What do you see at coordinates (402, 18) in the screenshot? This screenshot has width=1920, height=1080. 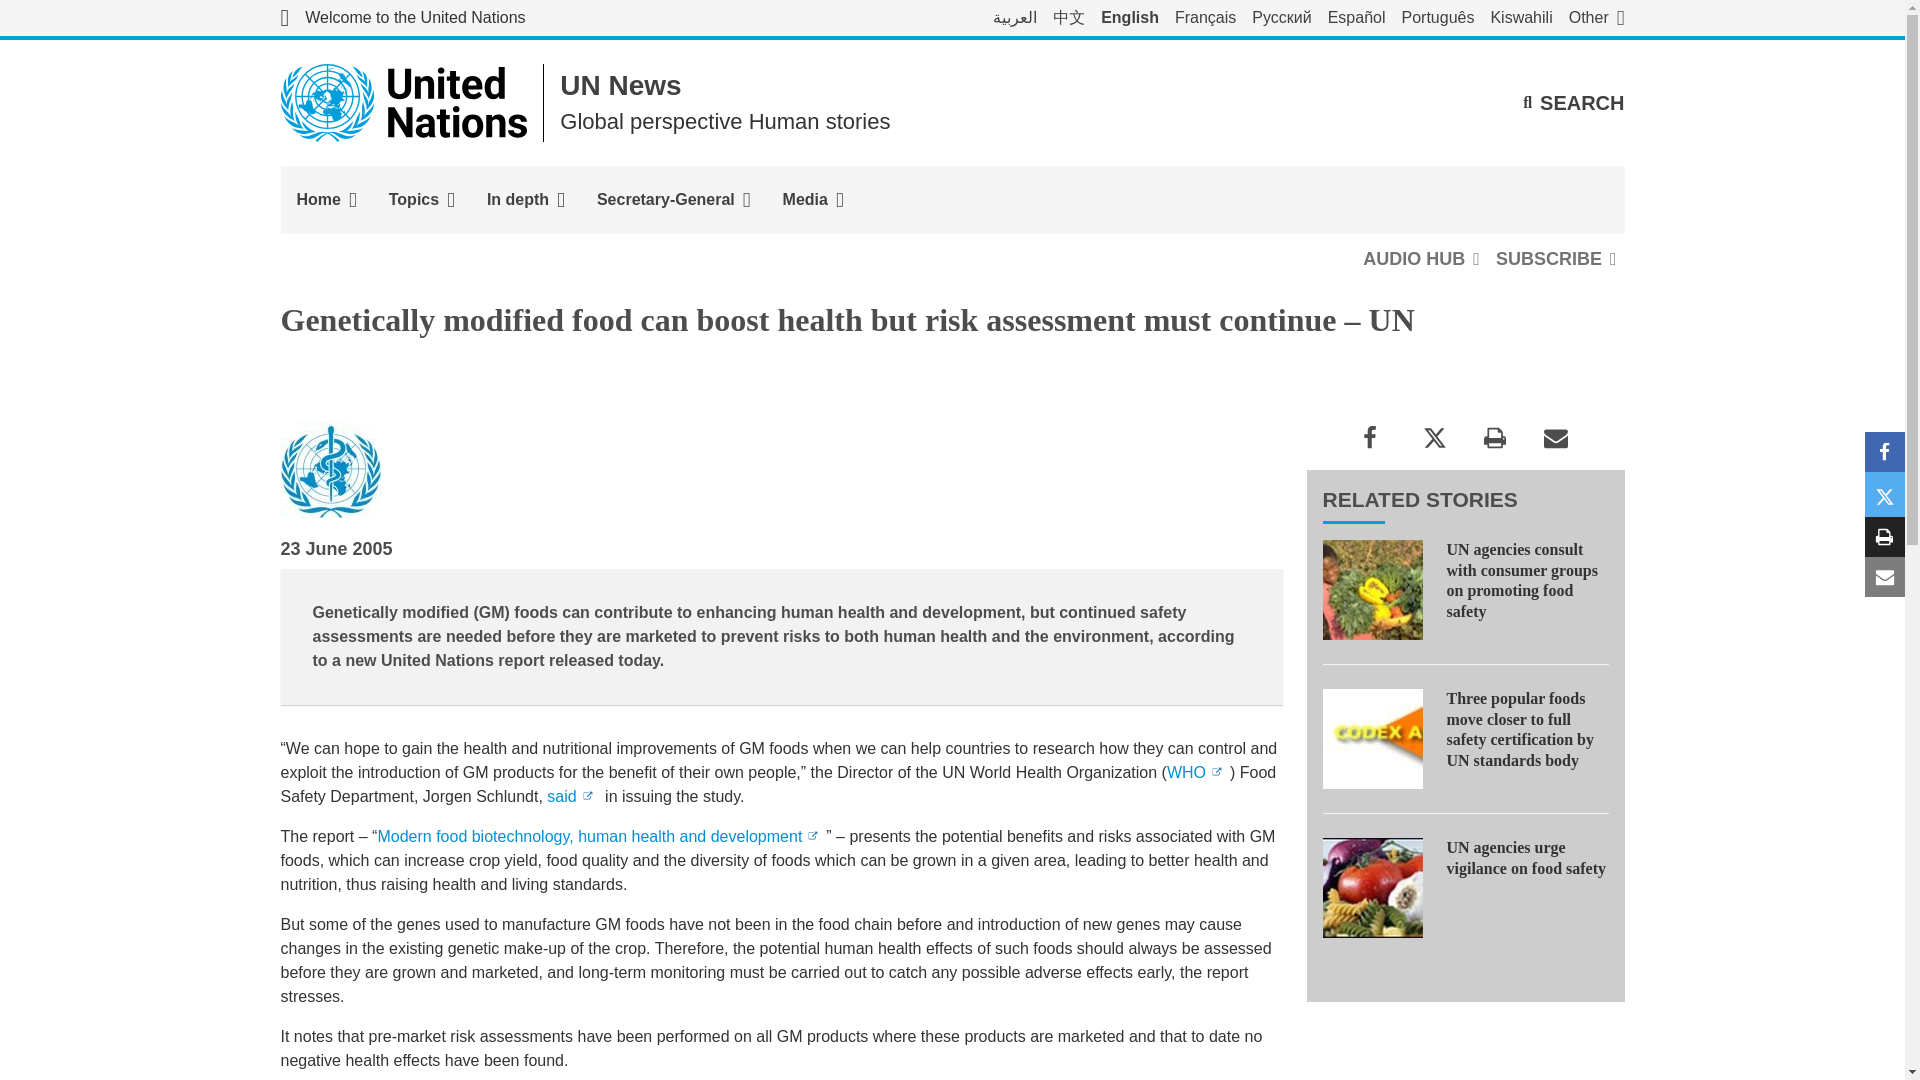 I see `Welcome to the United Nations` at bounding box center [402, 18].